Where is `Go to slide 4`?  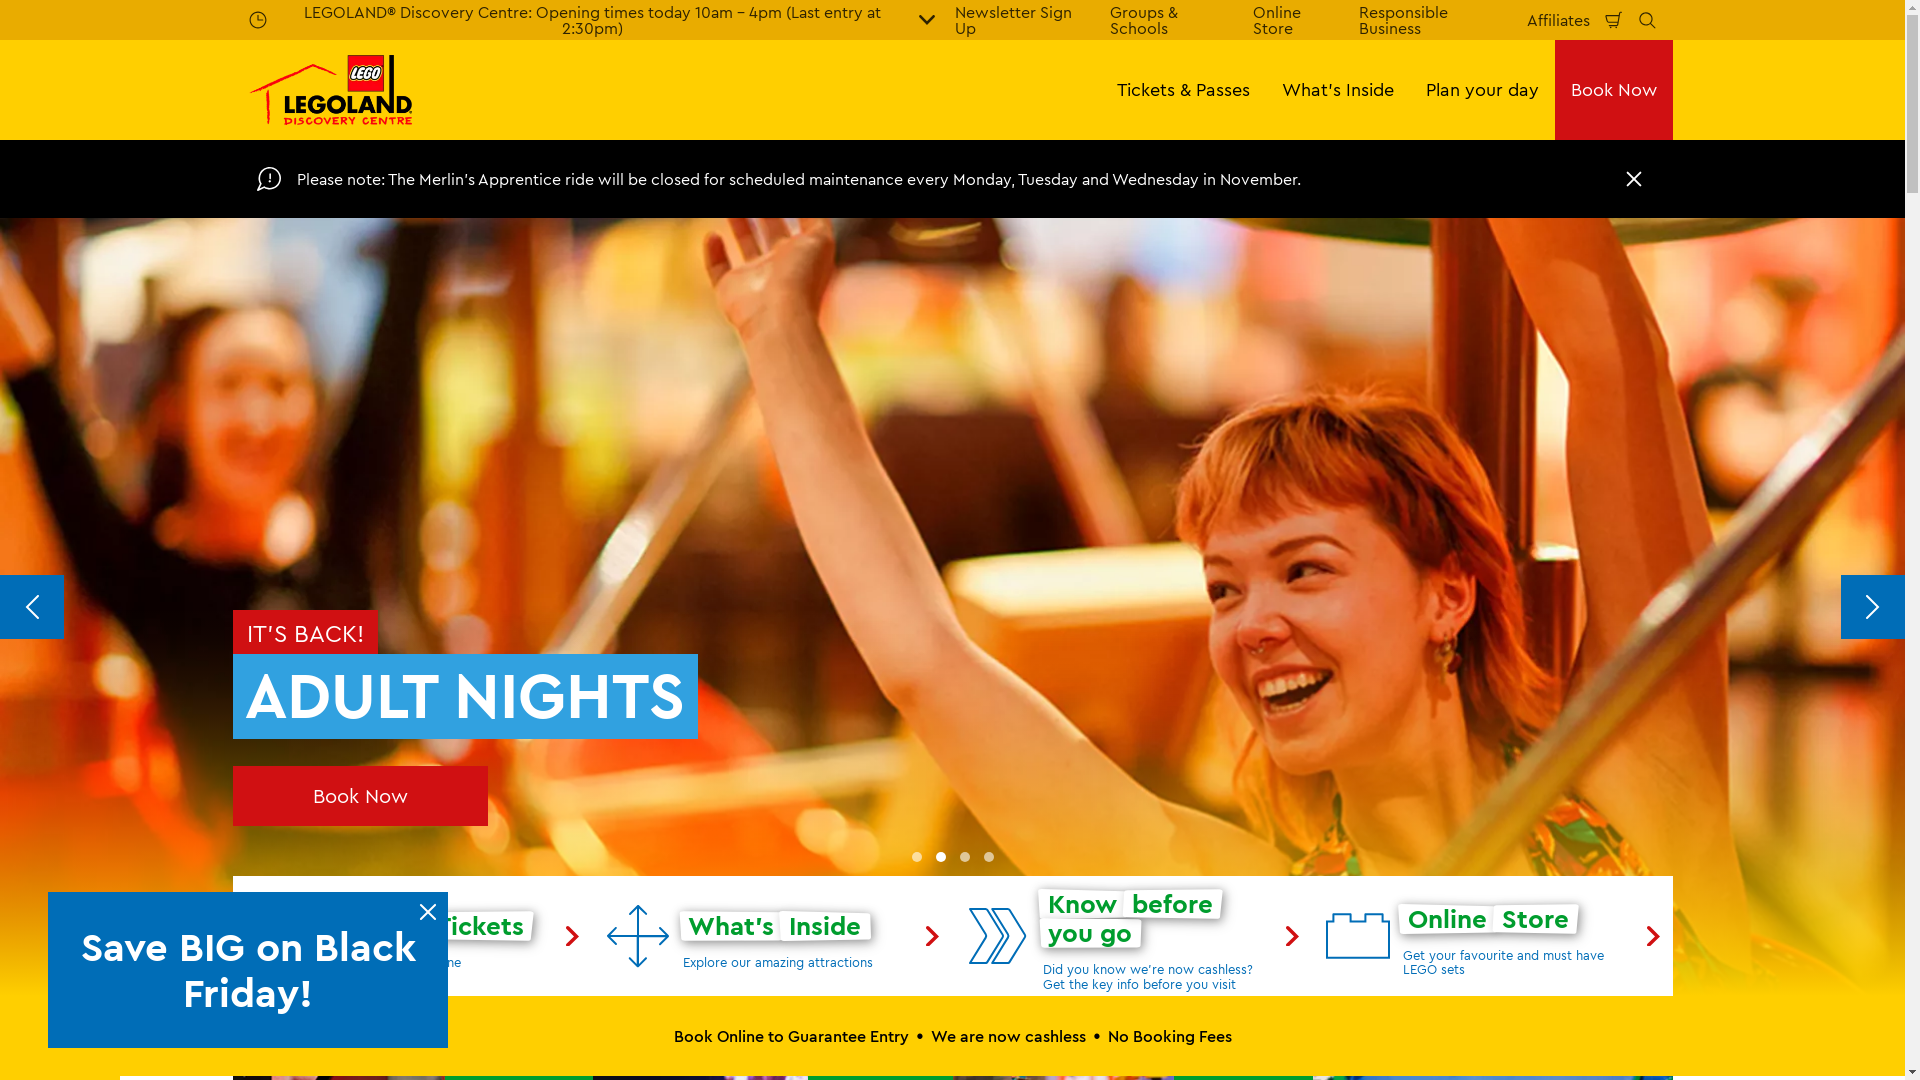 Go to slide 4 is located at coordinates (988, 857).